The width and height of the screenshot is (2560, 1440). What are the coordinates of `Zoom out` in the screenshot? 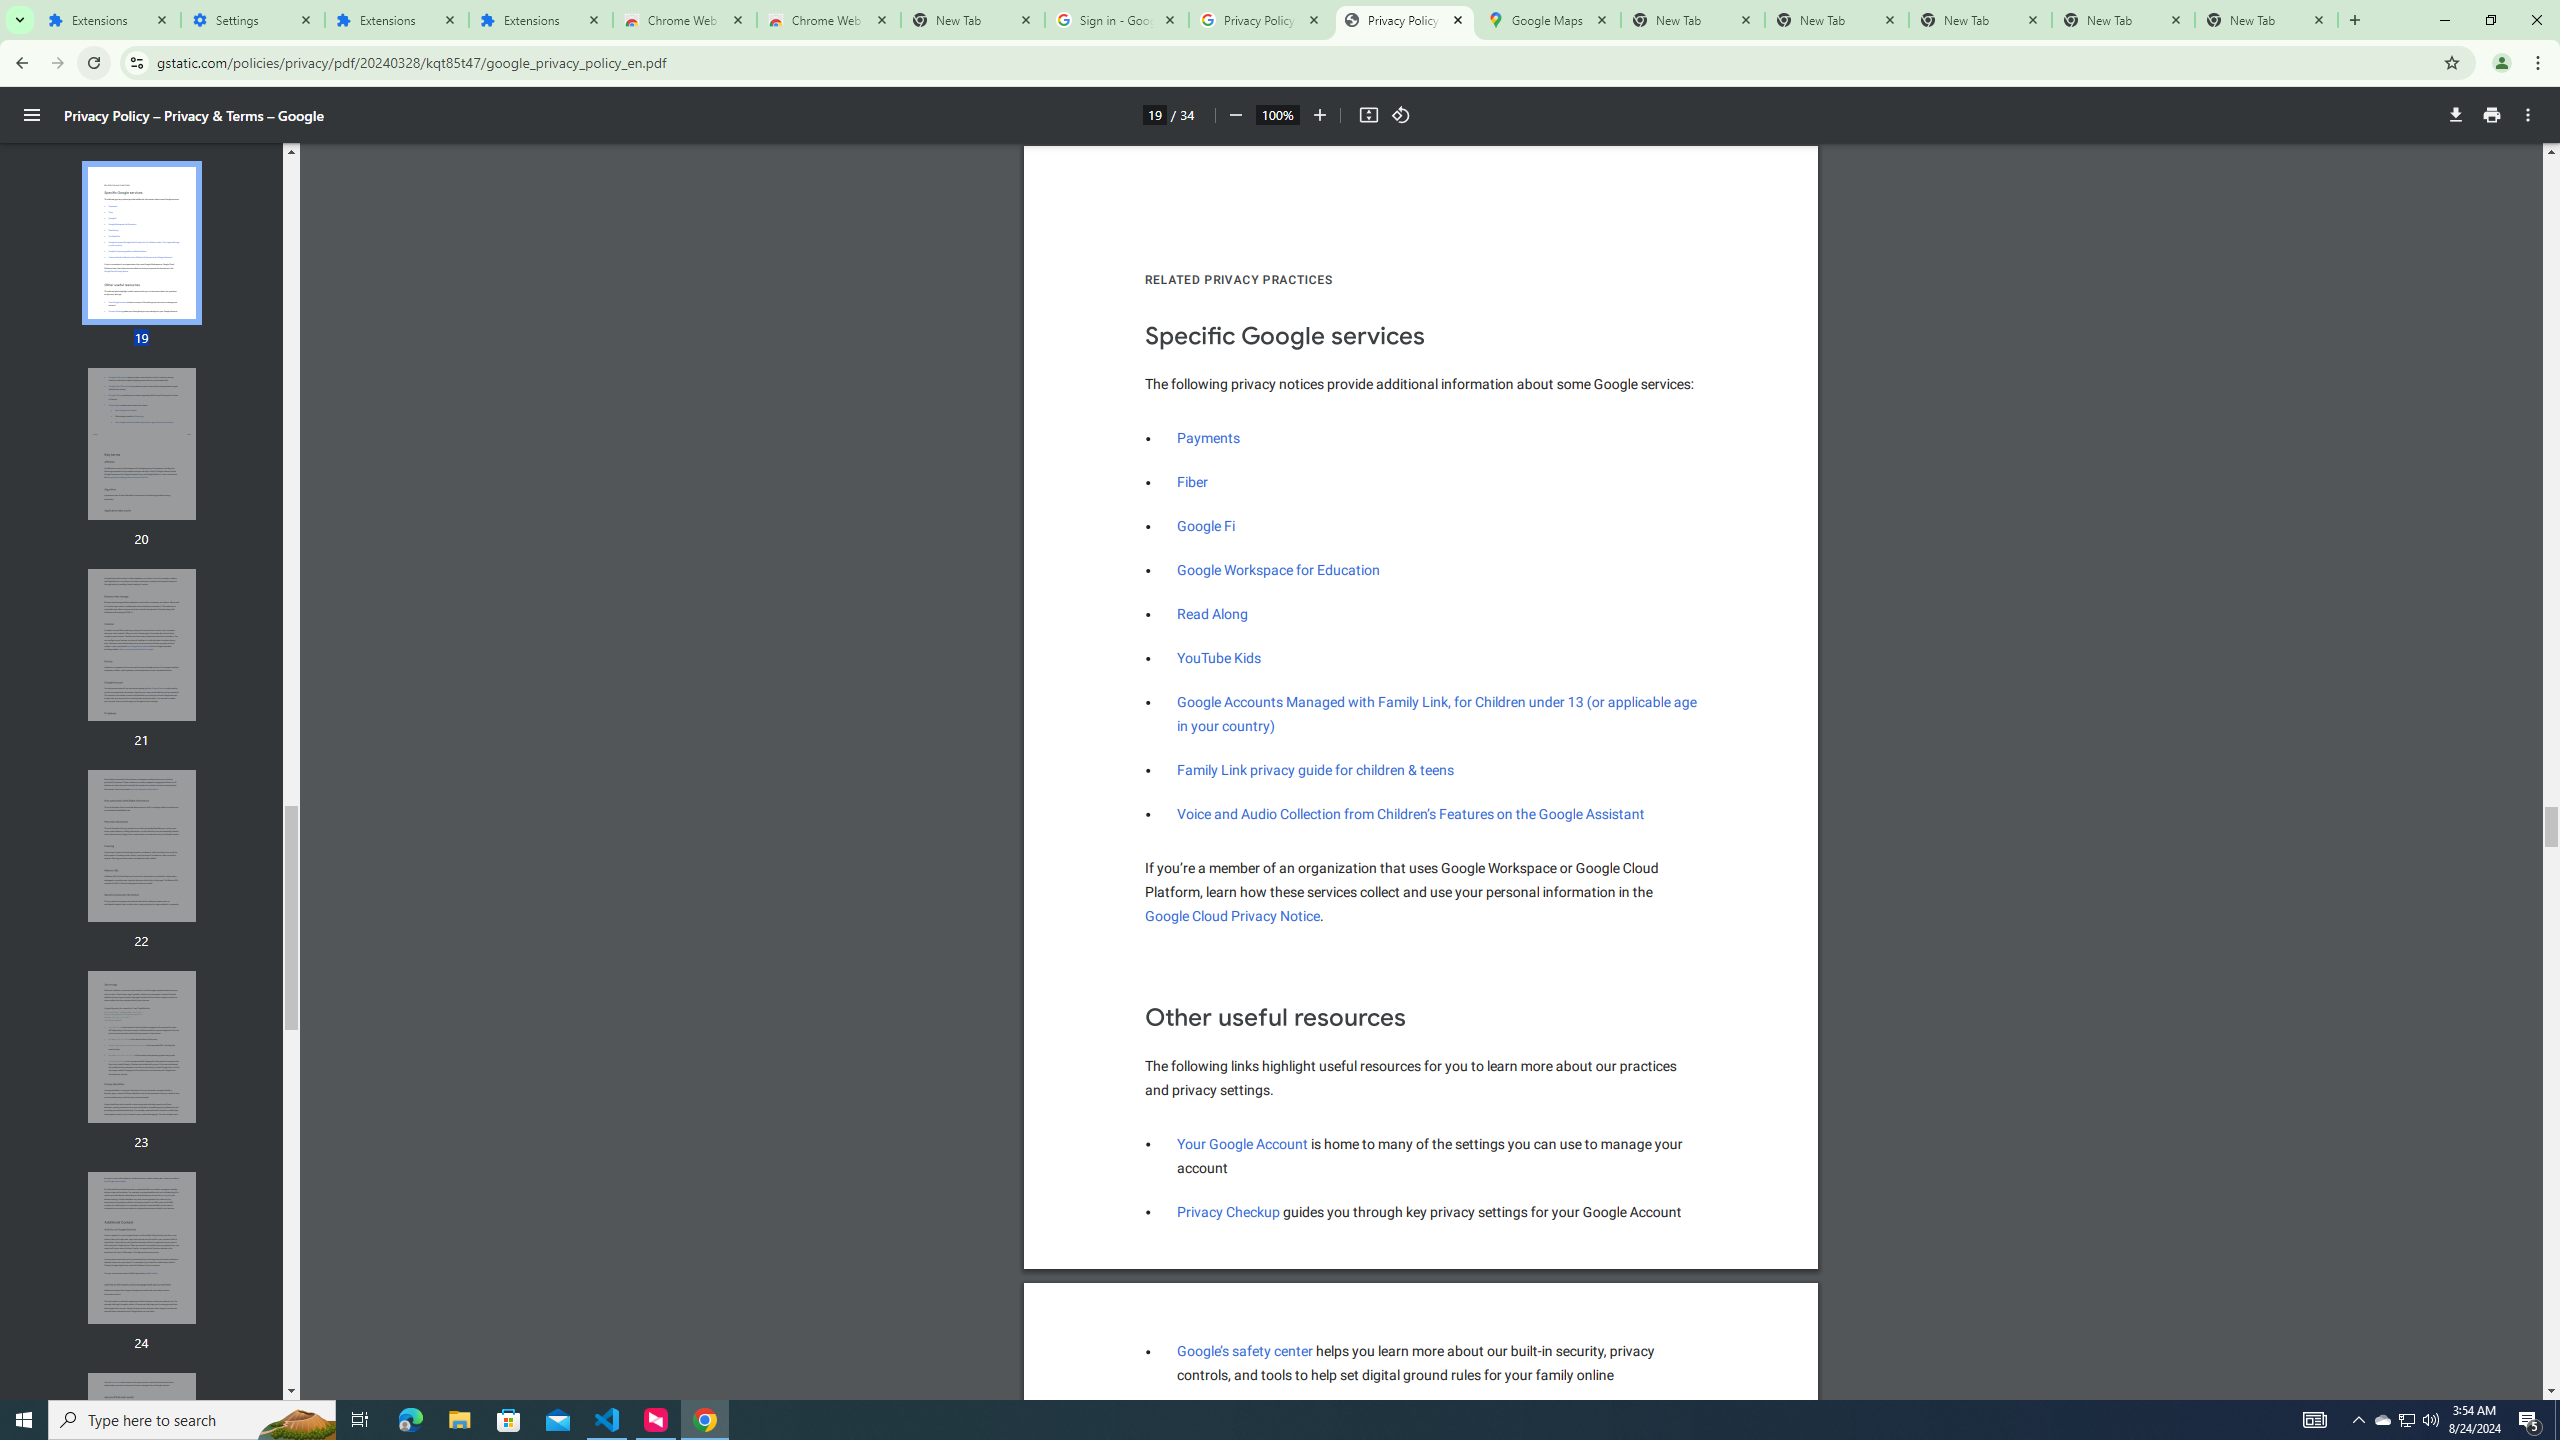 It's located at (2456, 115).